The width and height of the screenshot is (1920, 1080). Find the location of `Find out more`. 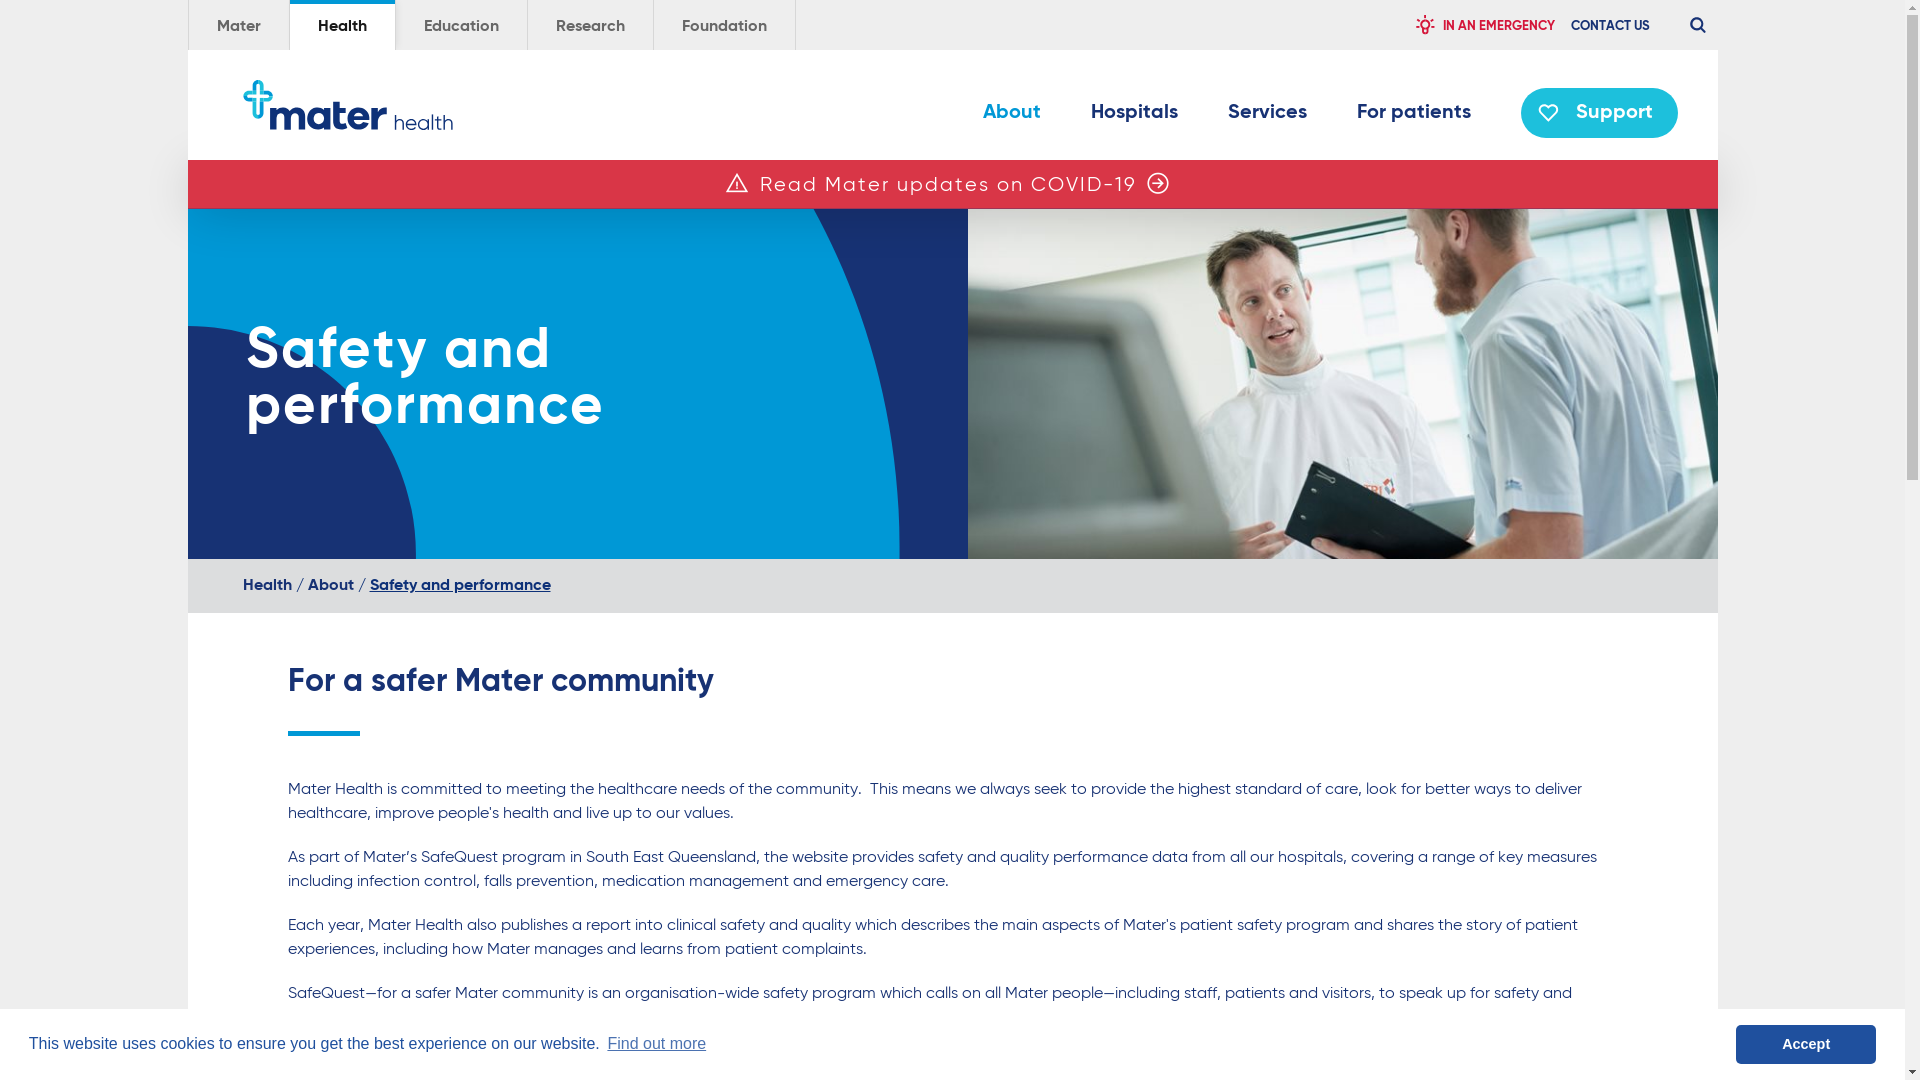

Find out more is located at coordinates (656, 1044).